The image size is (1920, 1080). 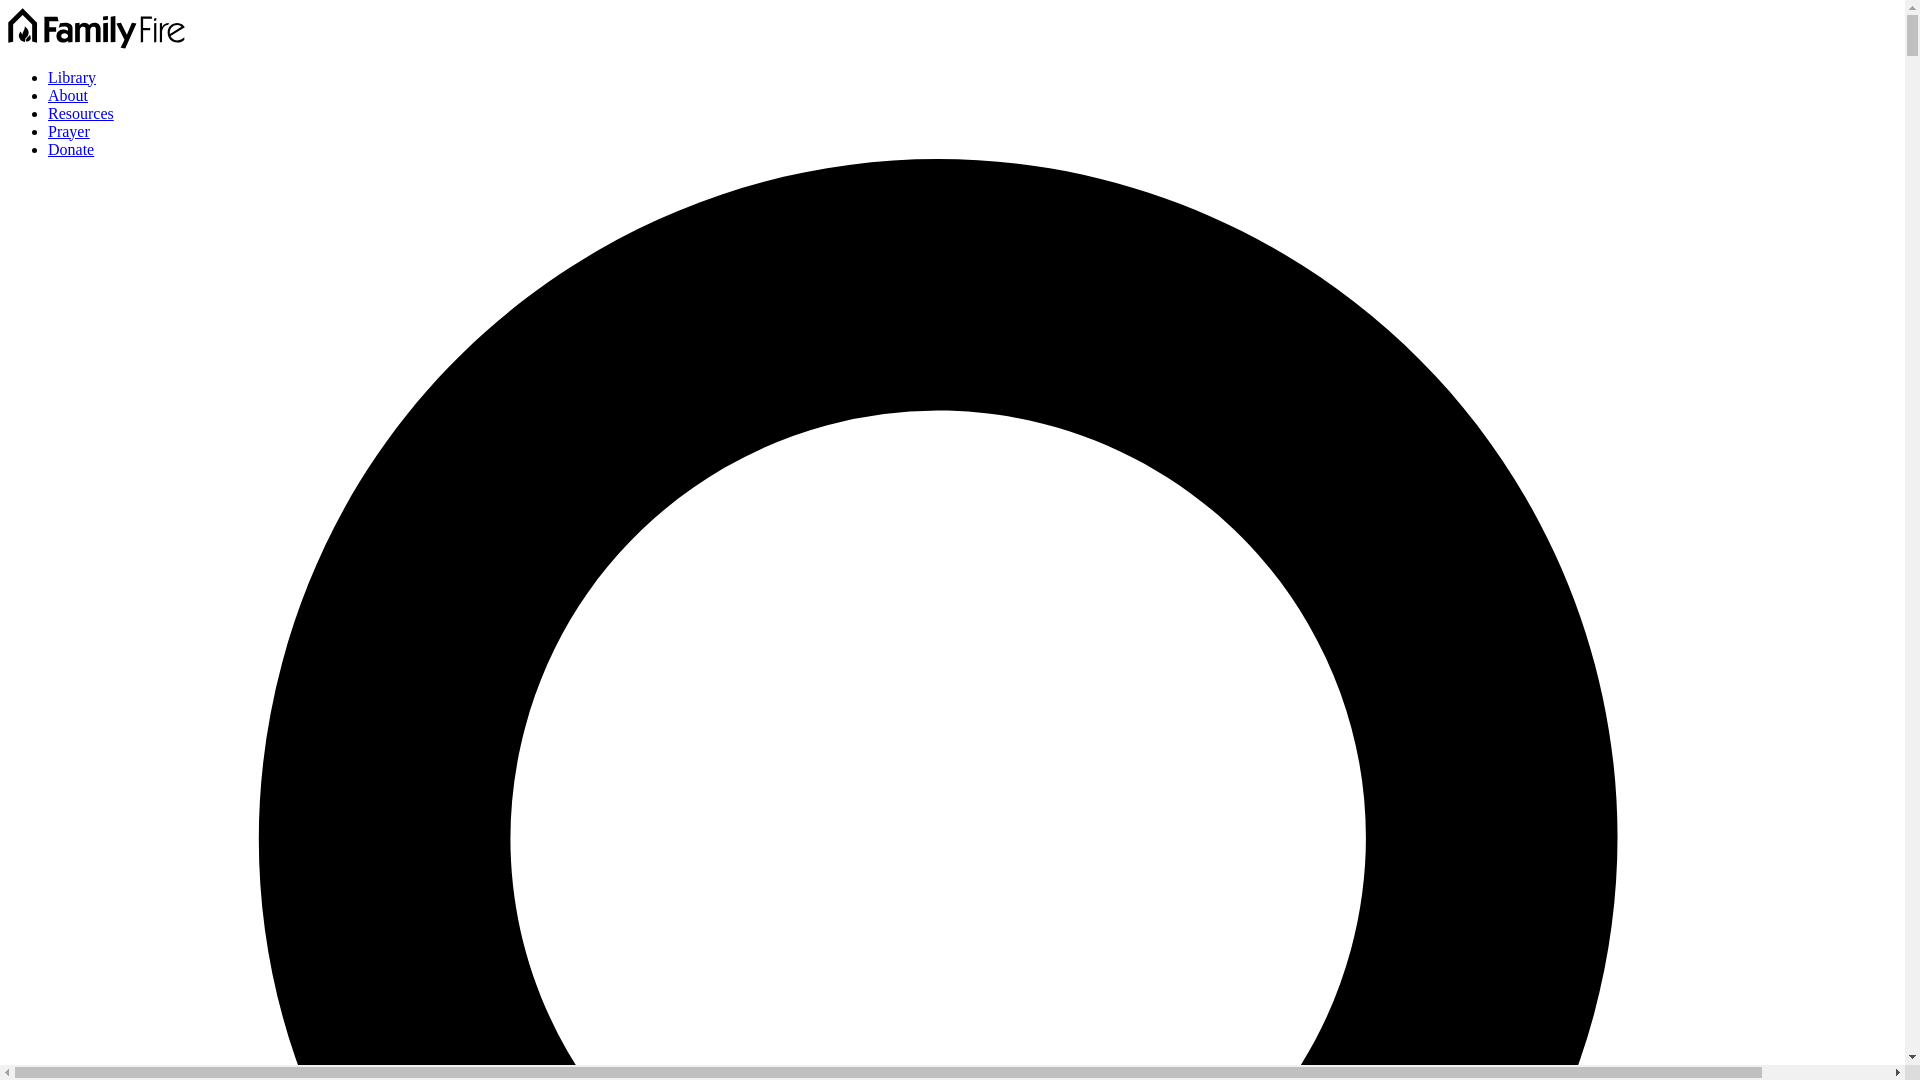 I want to click on Prayer, so click(x=69, y=132).